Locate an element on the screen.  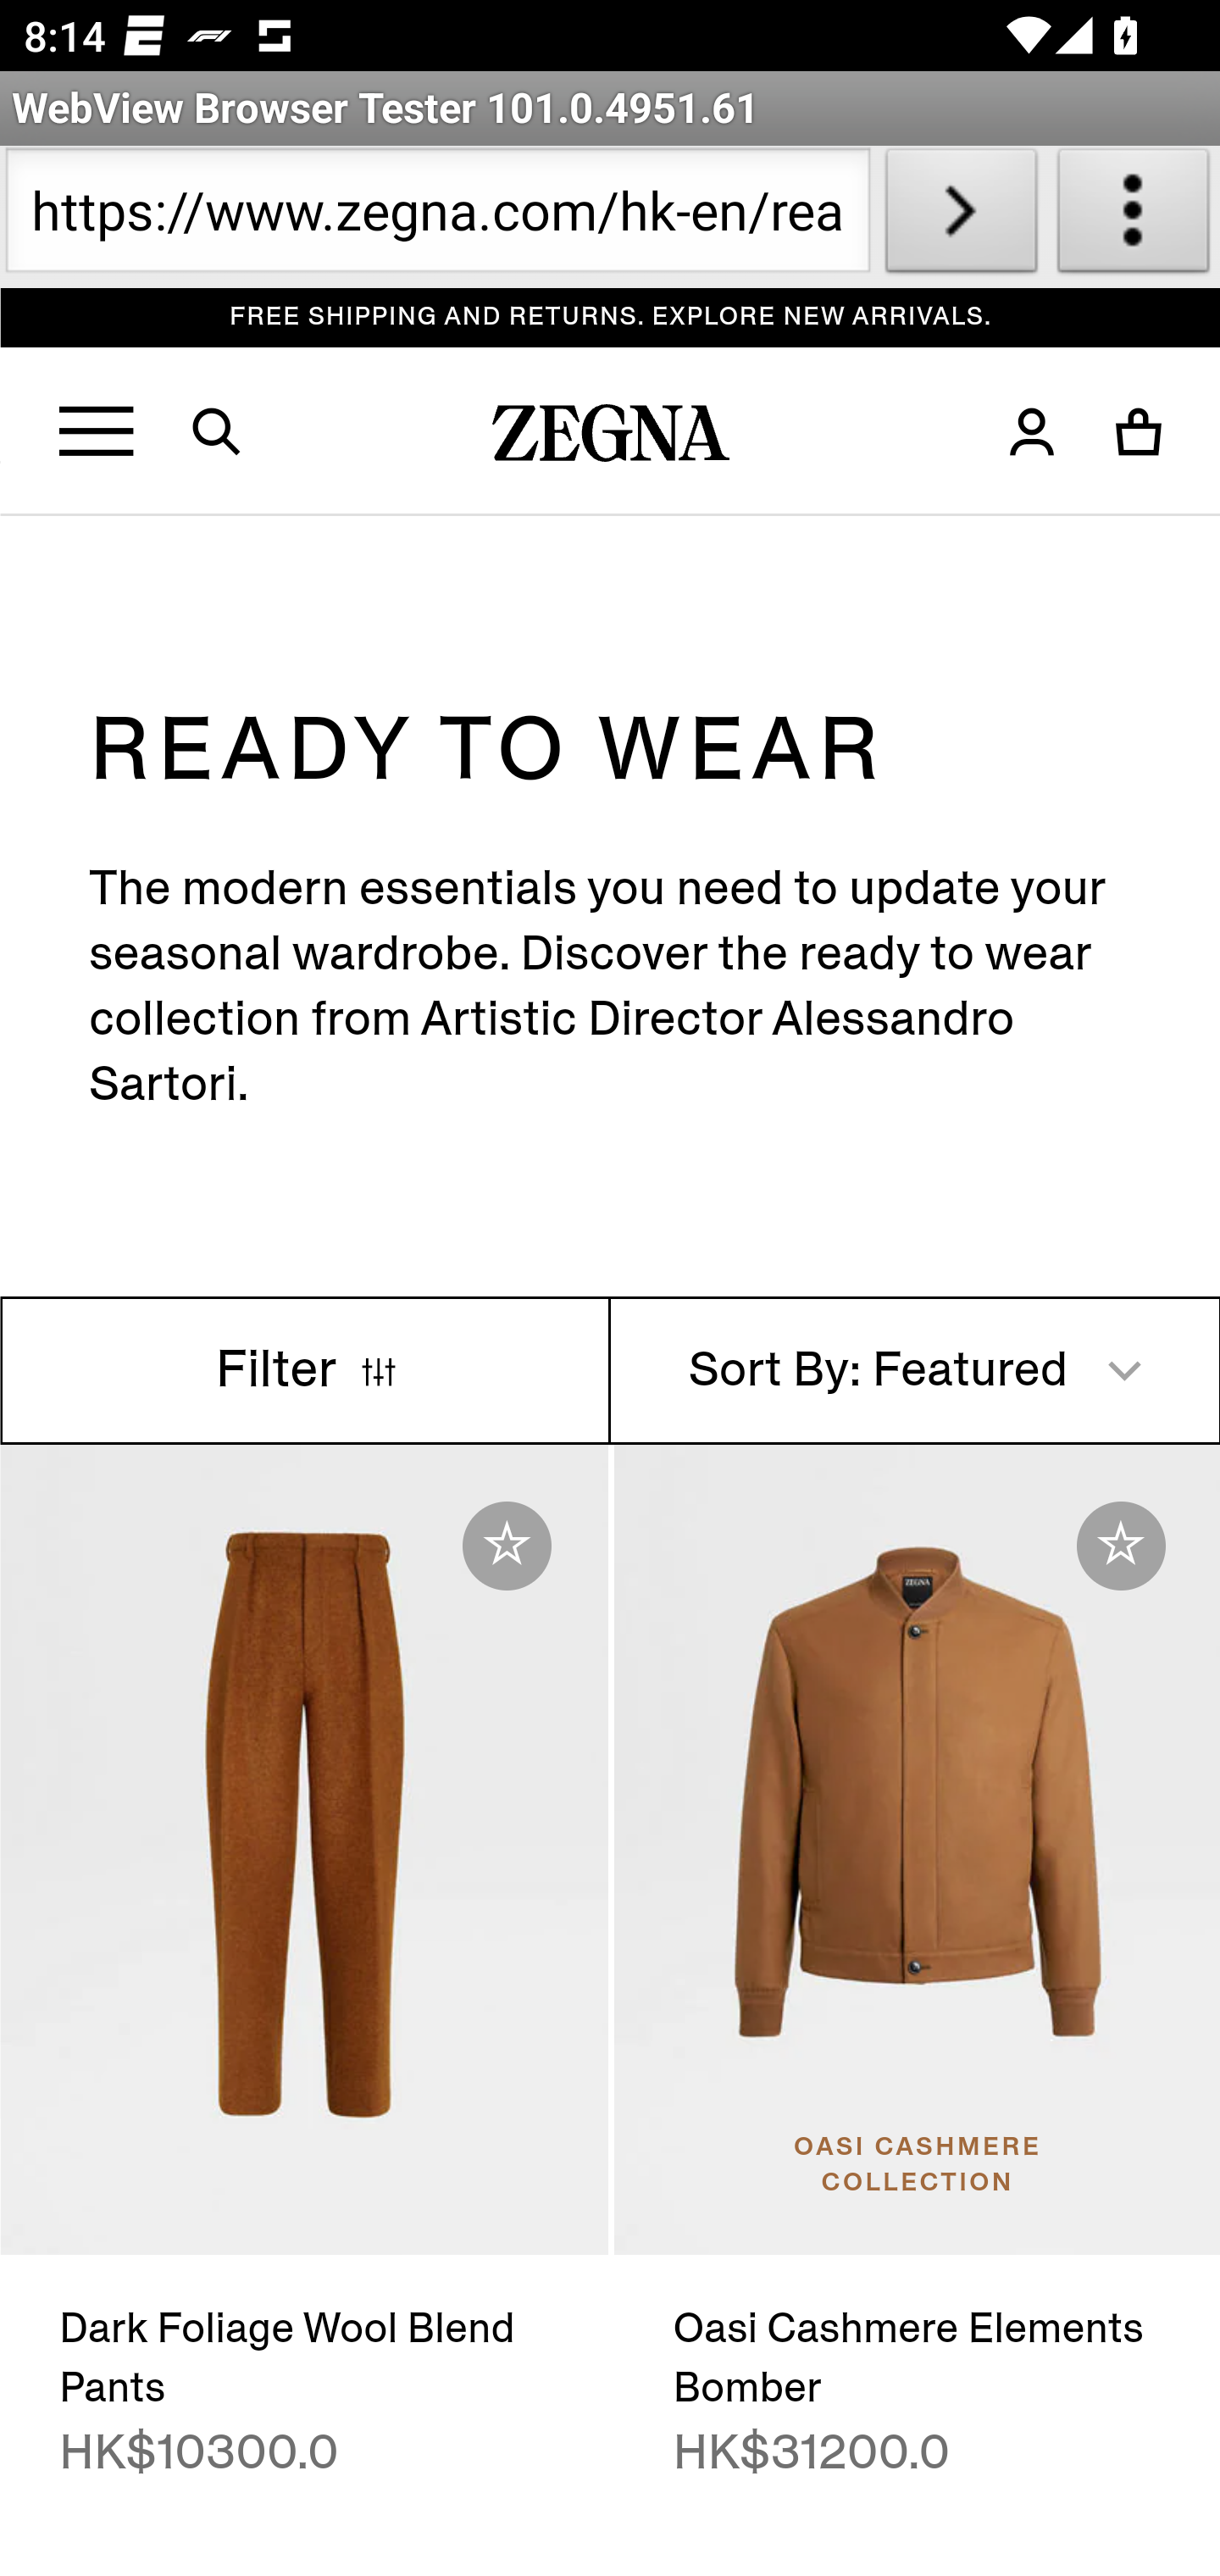
Search is located at coordinates (237, 432).